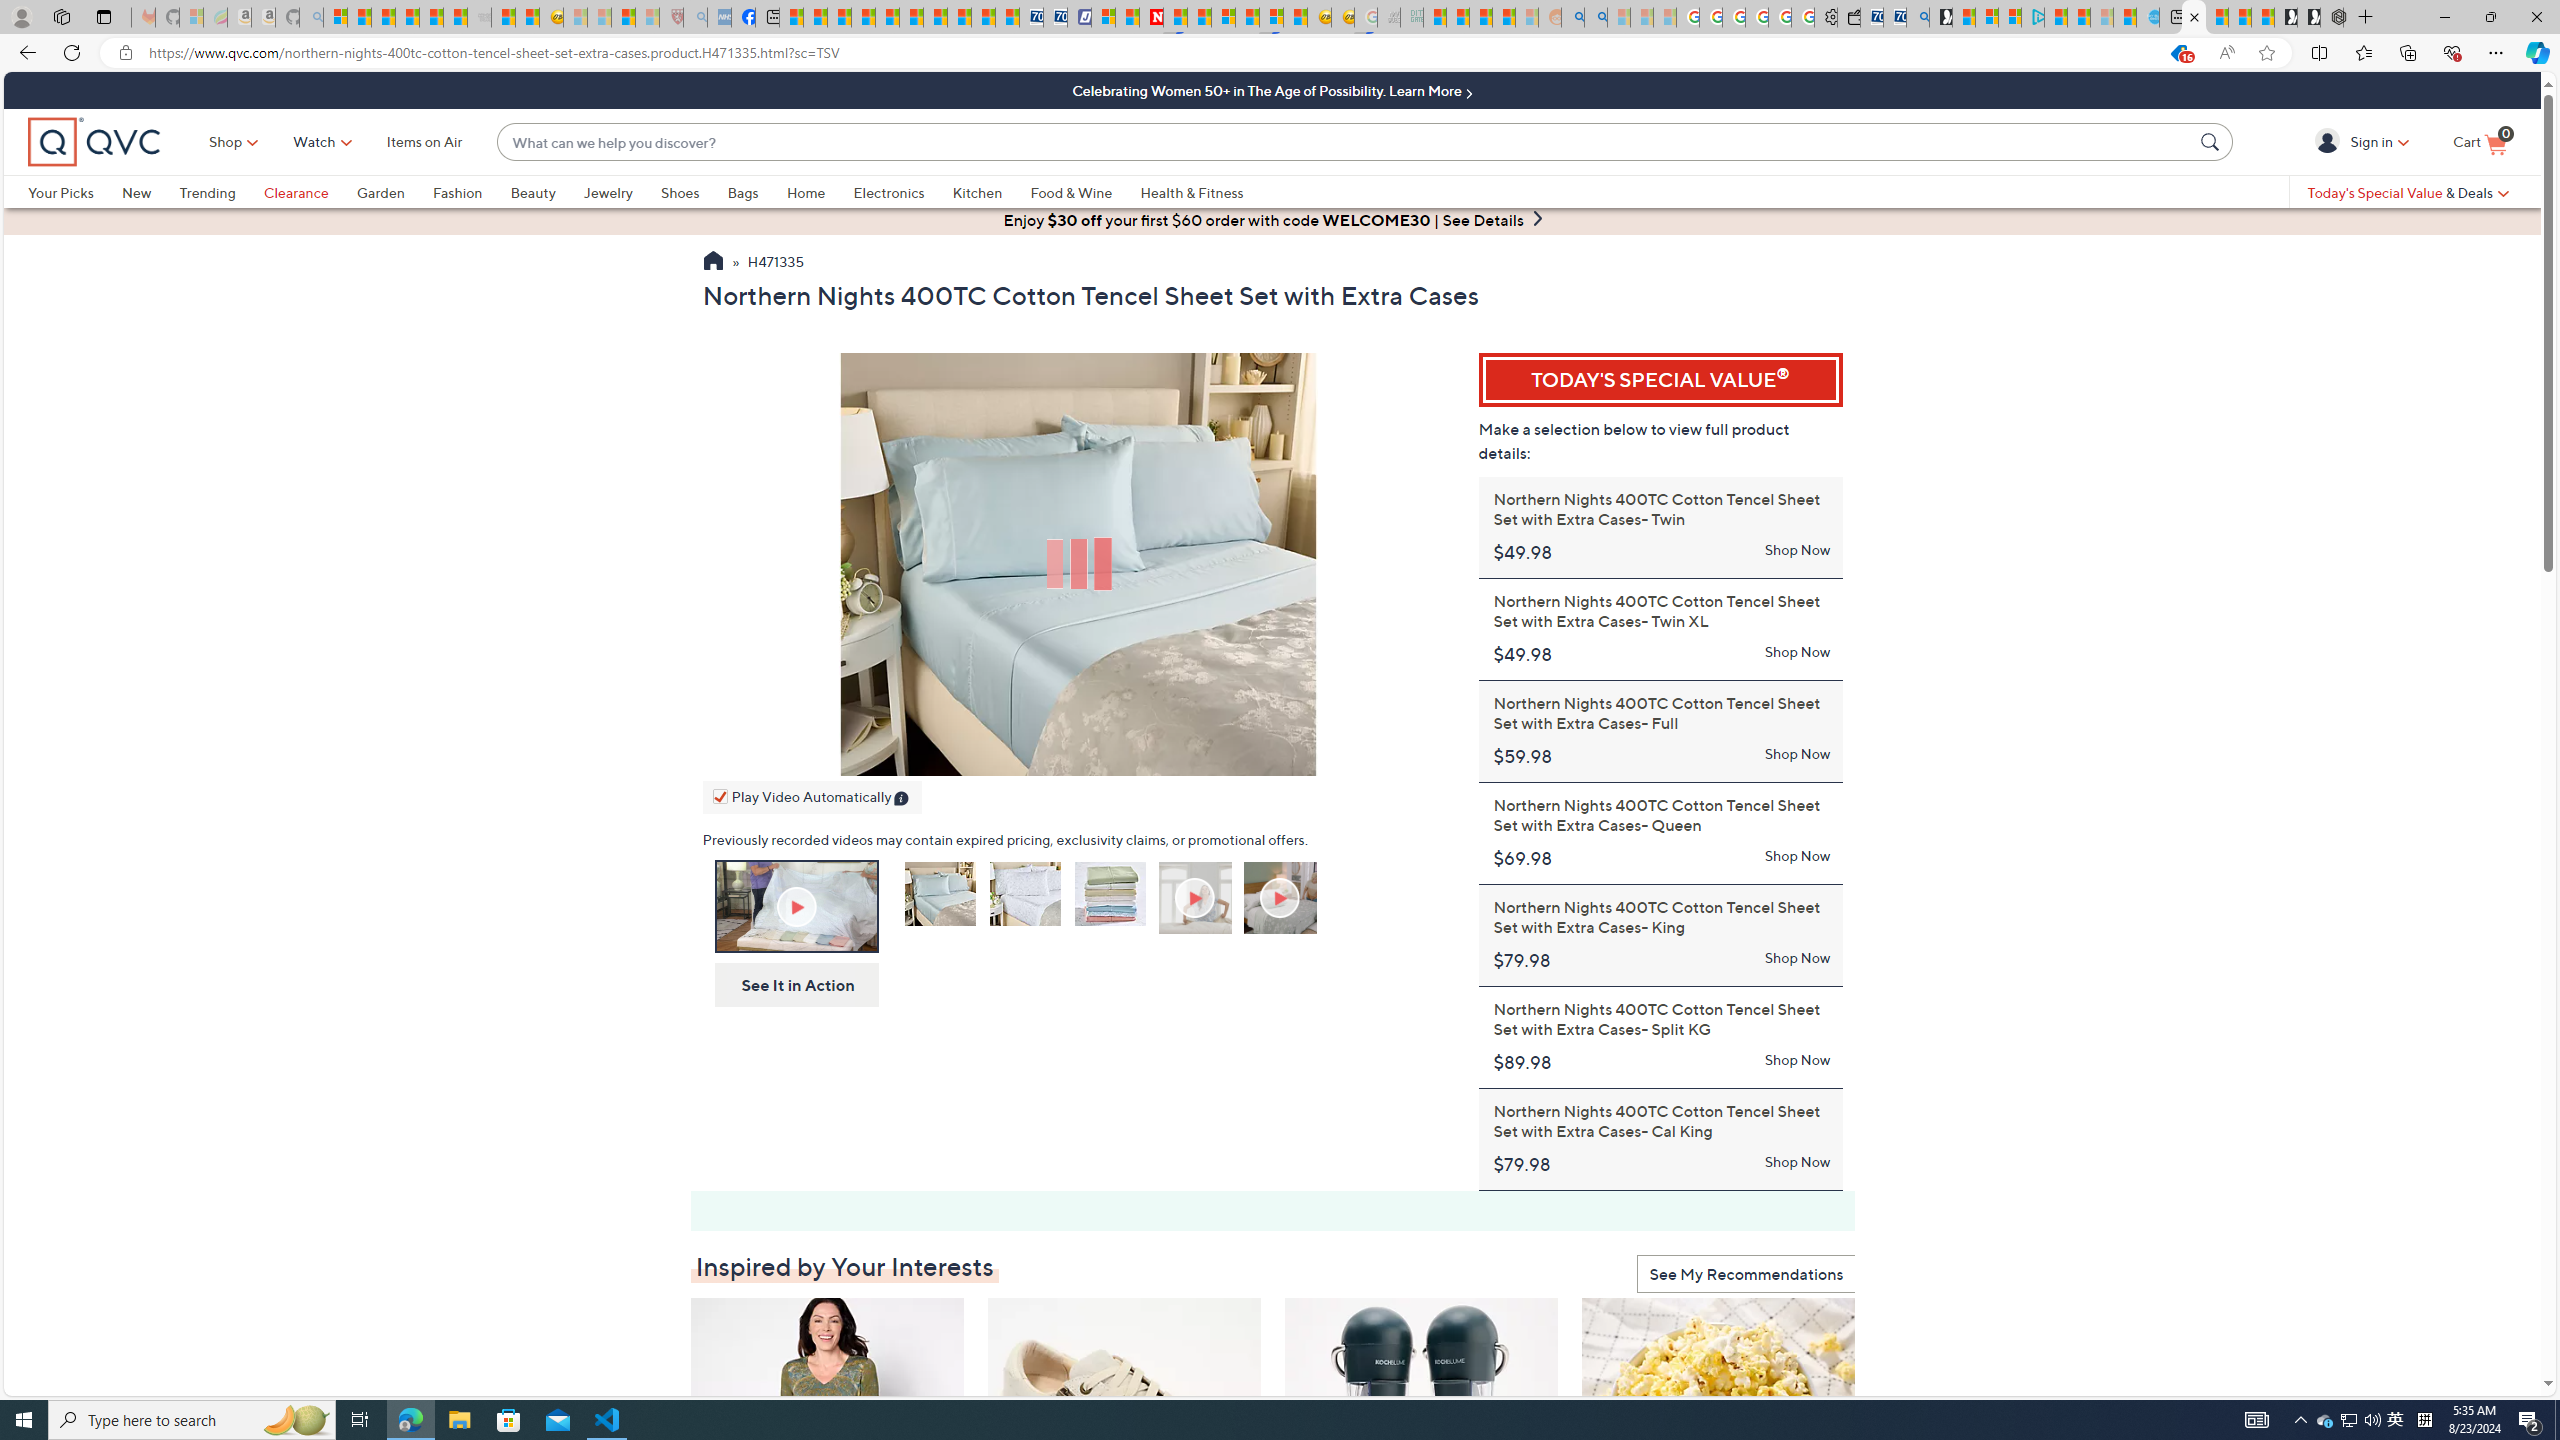 This screenshot has height=1440, width=2560. What do you see at coordinates (221, 192) in the screenshot?
I see `Trending` at bounding box center [221, 192].